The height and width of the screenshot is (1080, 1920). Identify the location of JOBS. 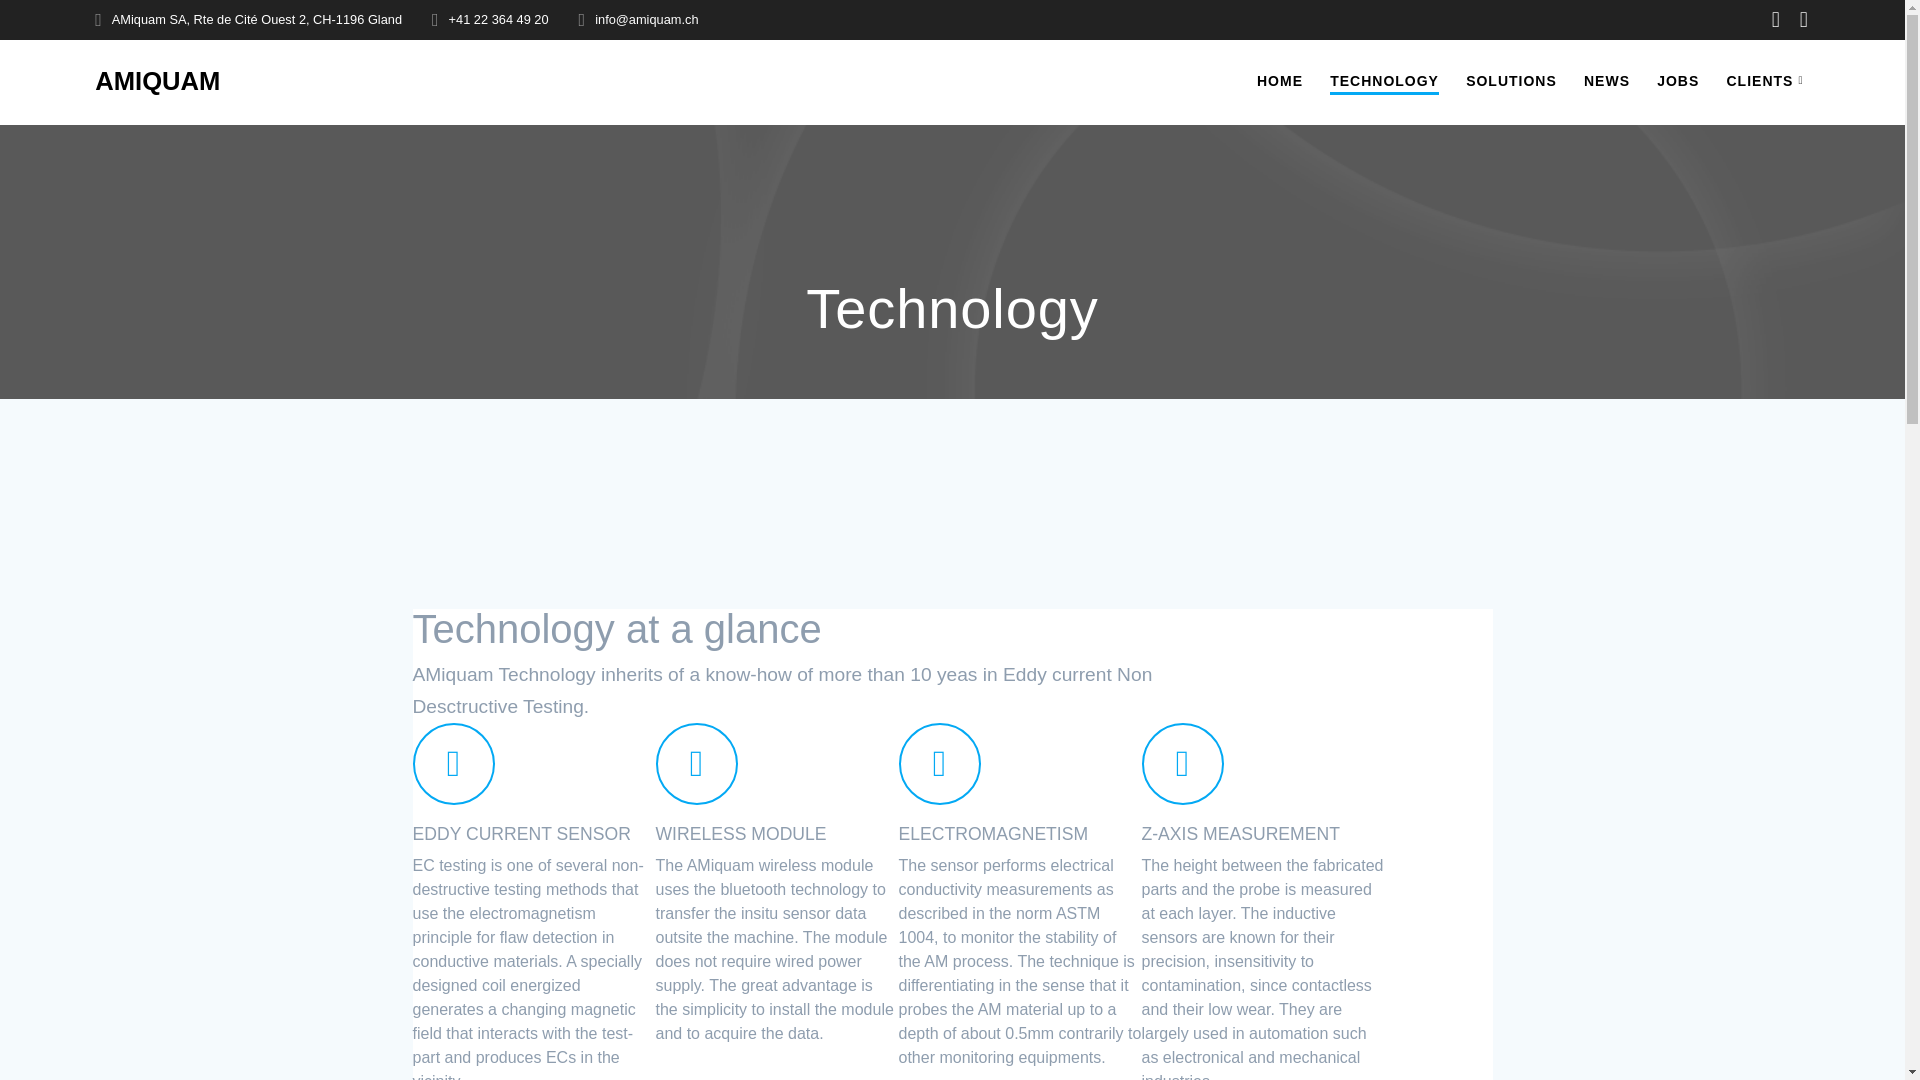
(1678, 80).